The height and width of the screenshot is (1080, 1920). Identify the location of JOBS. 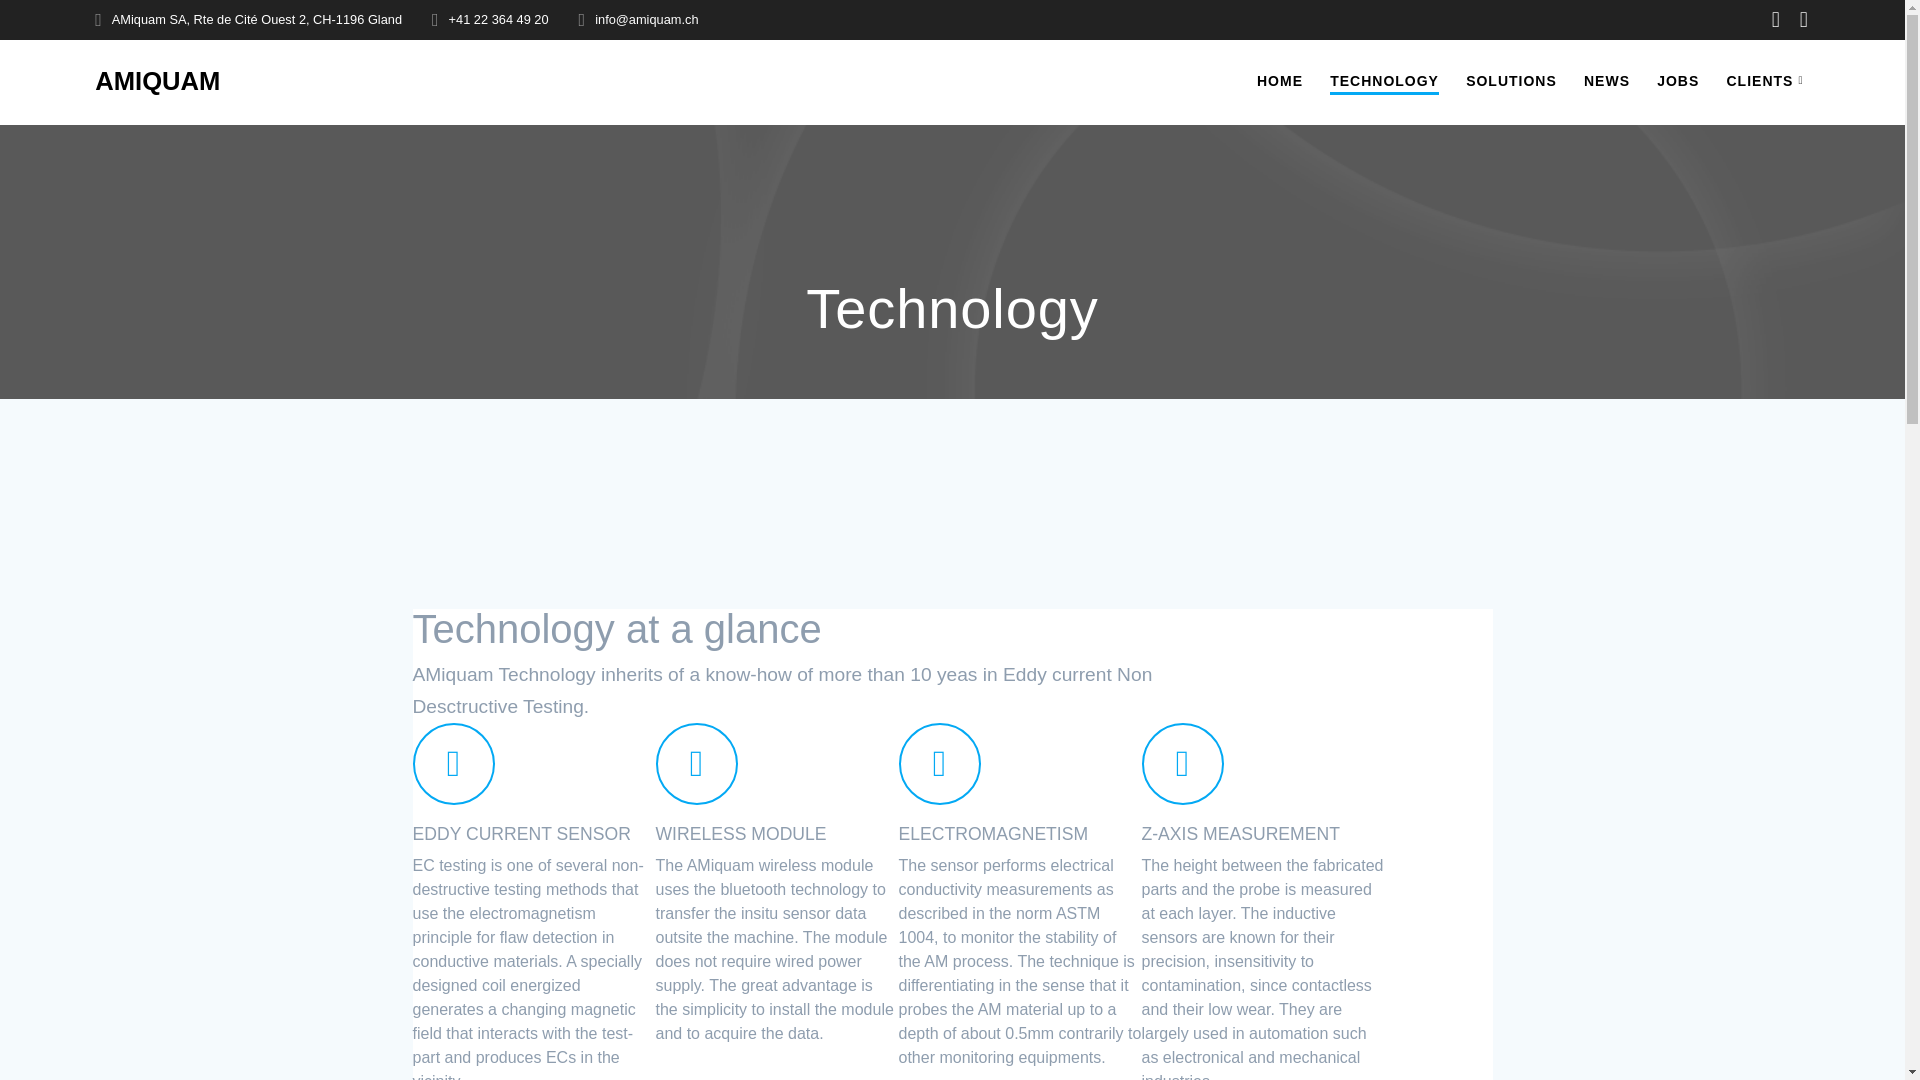
(1678, 80).